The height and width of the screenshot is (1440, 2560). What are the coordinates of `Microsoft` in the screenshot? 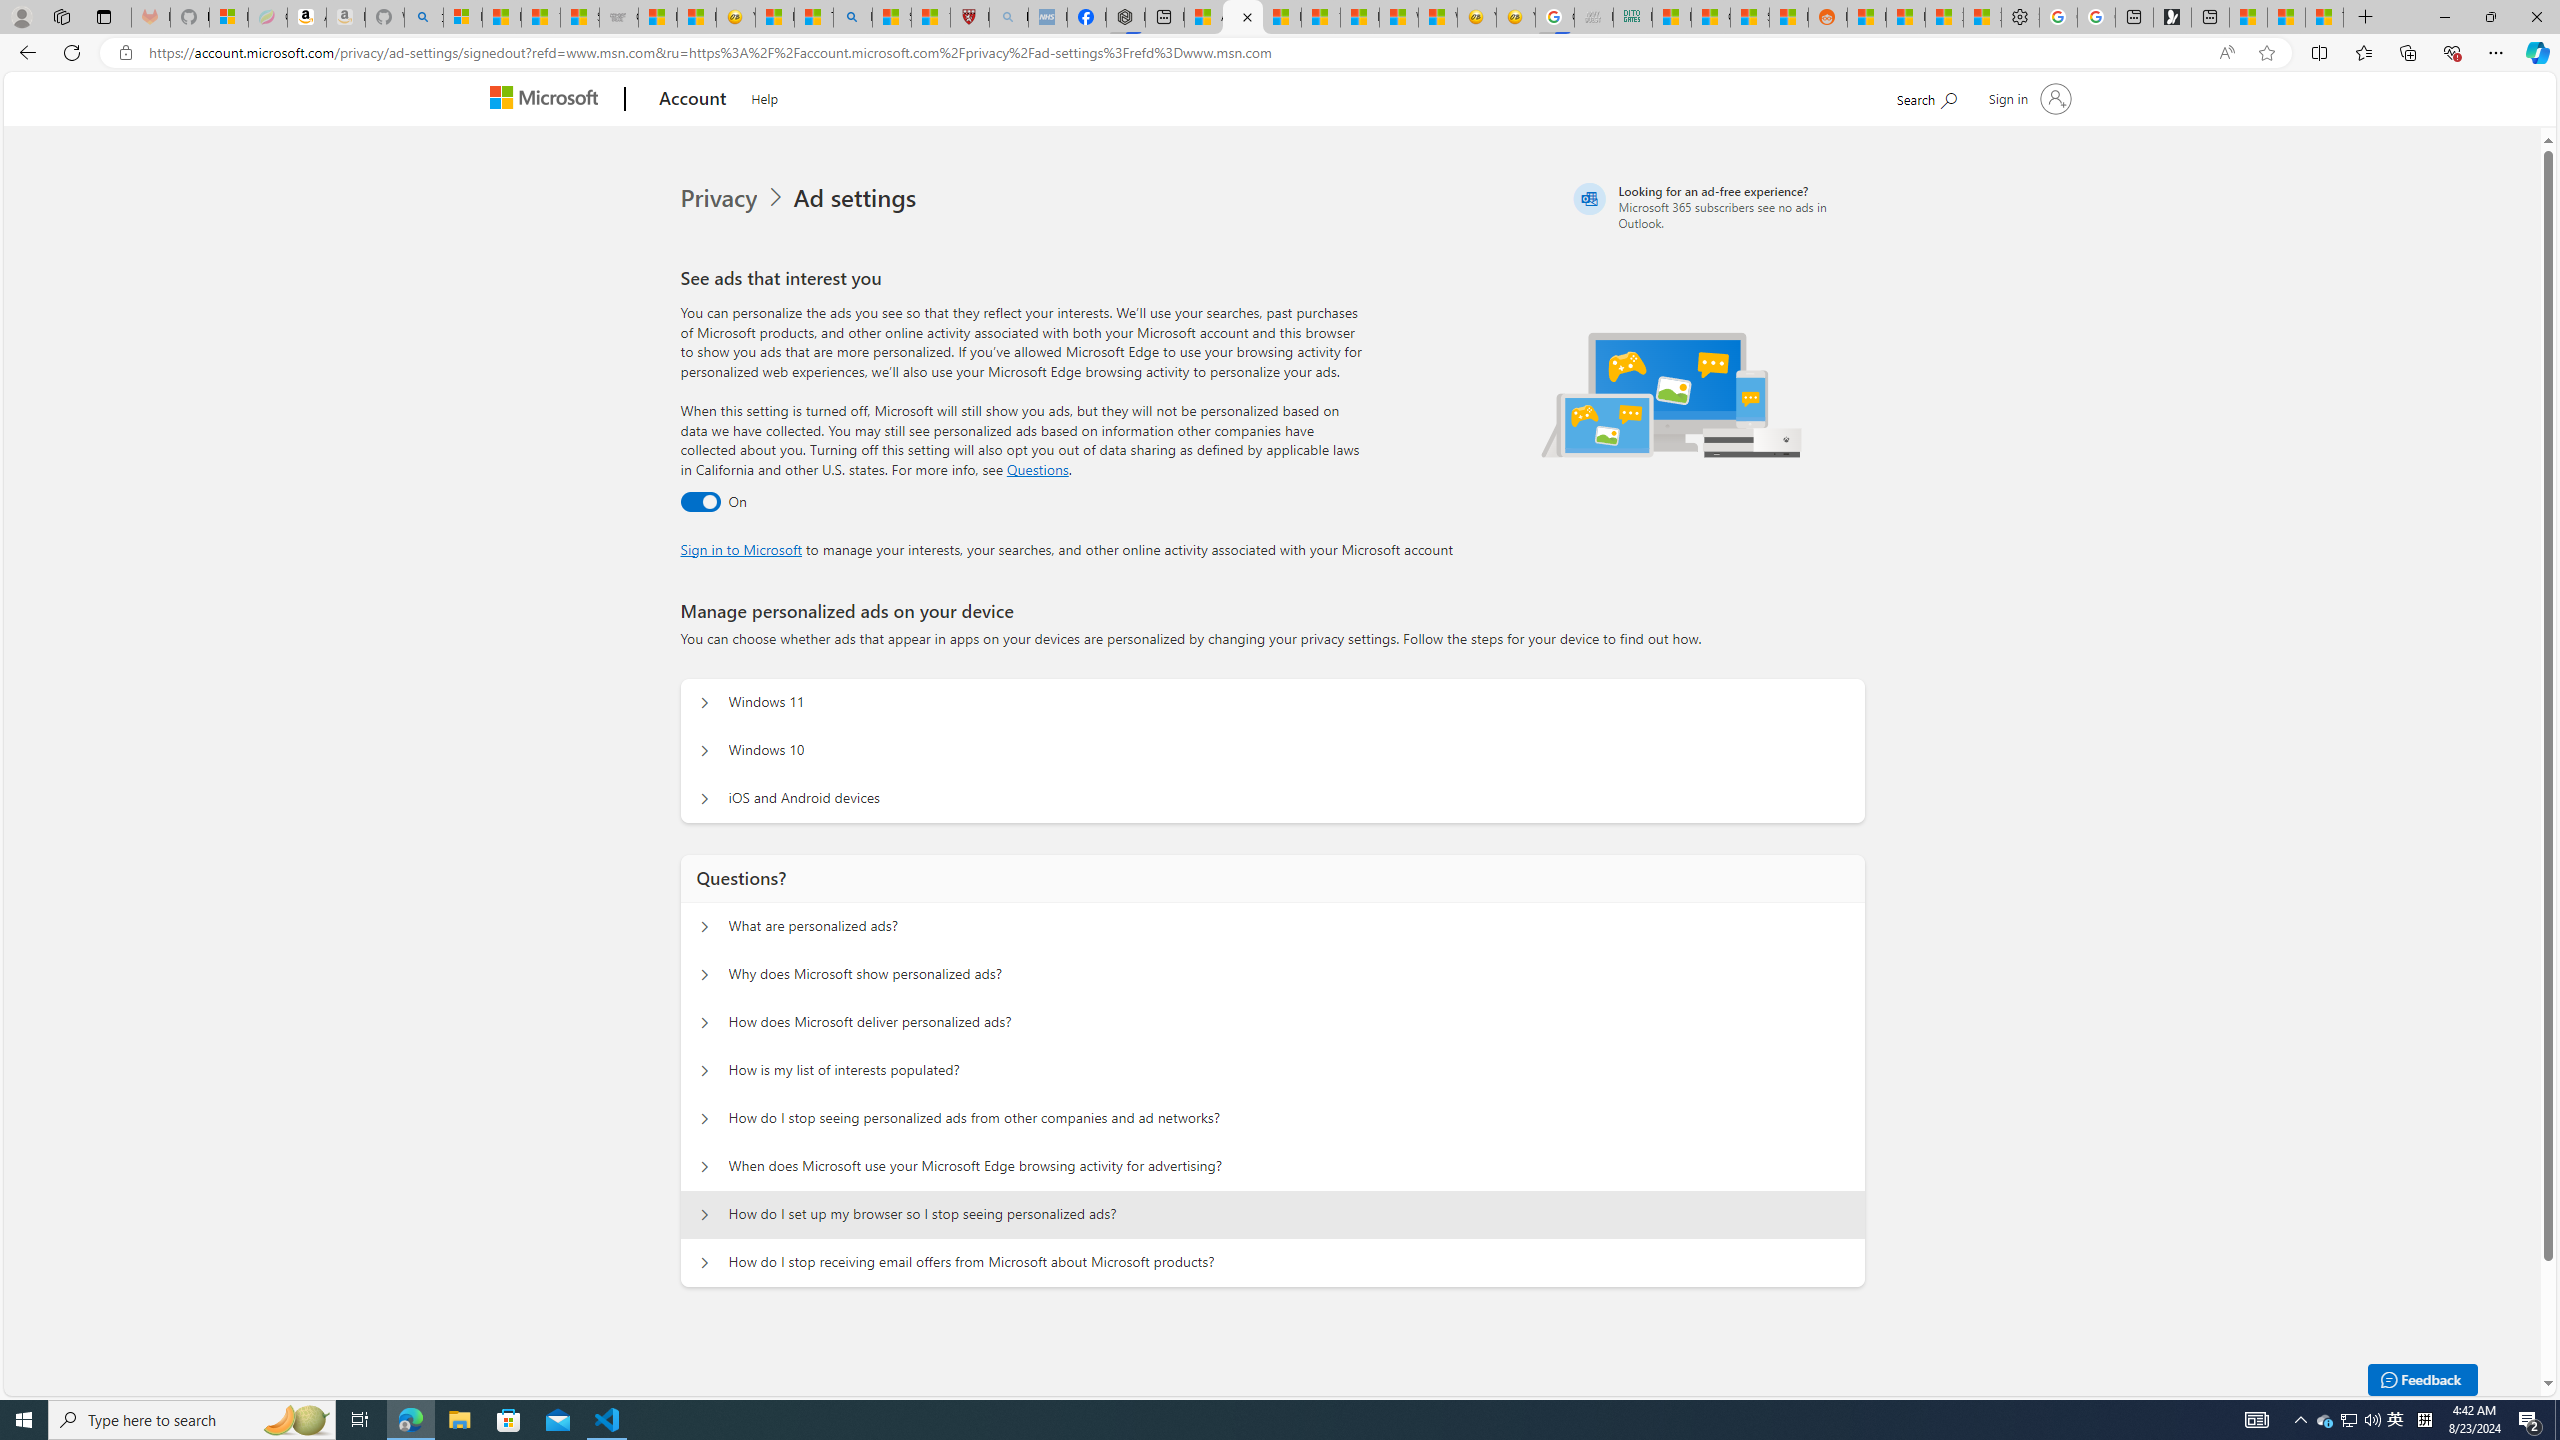 It's located at (548, 100).